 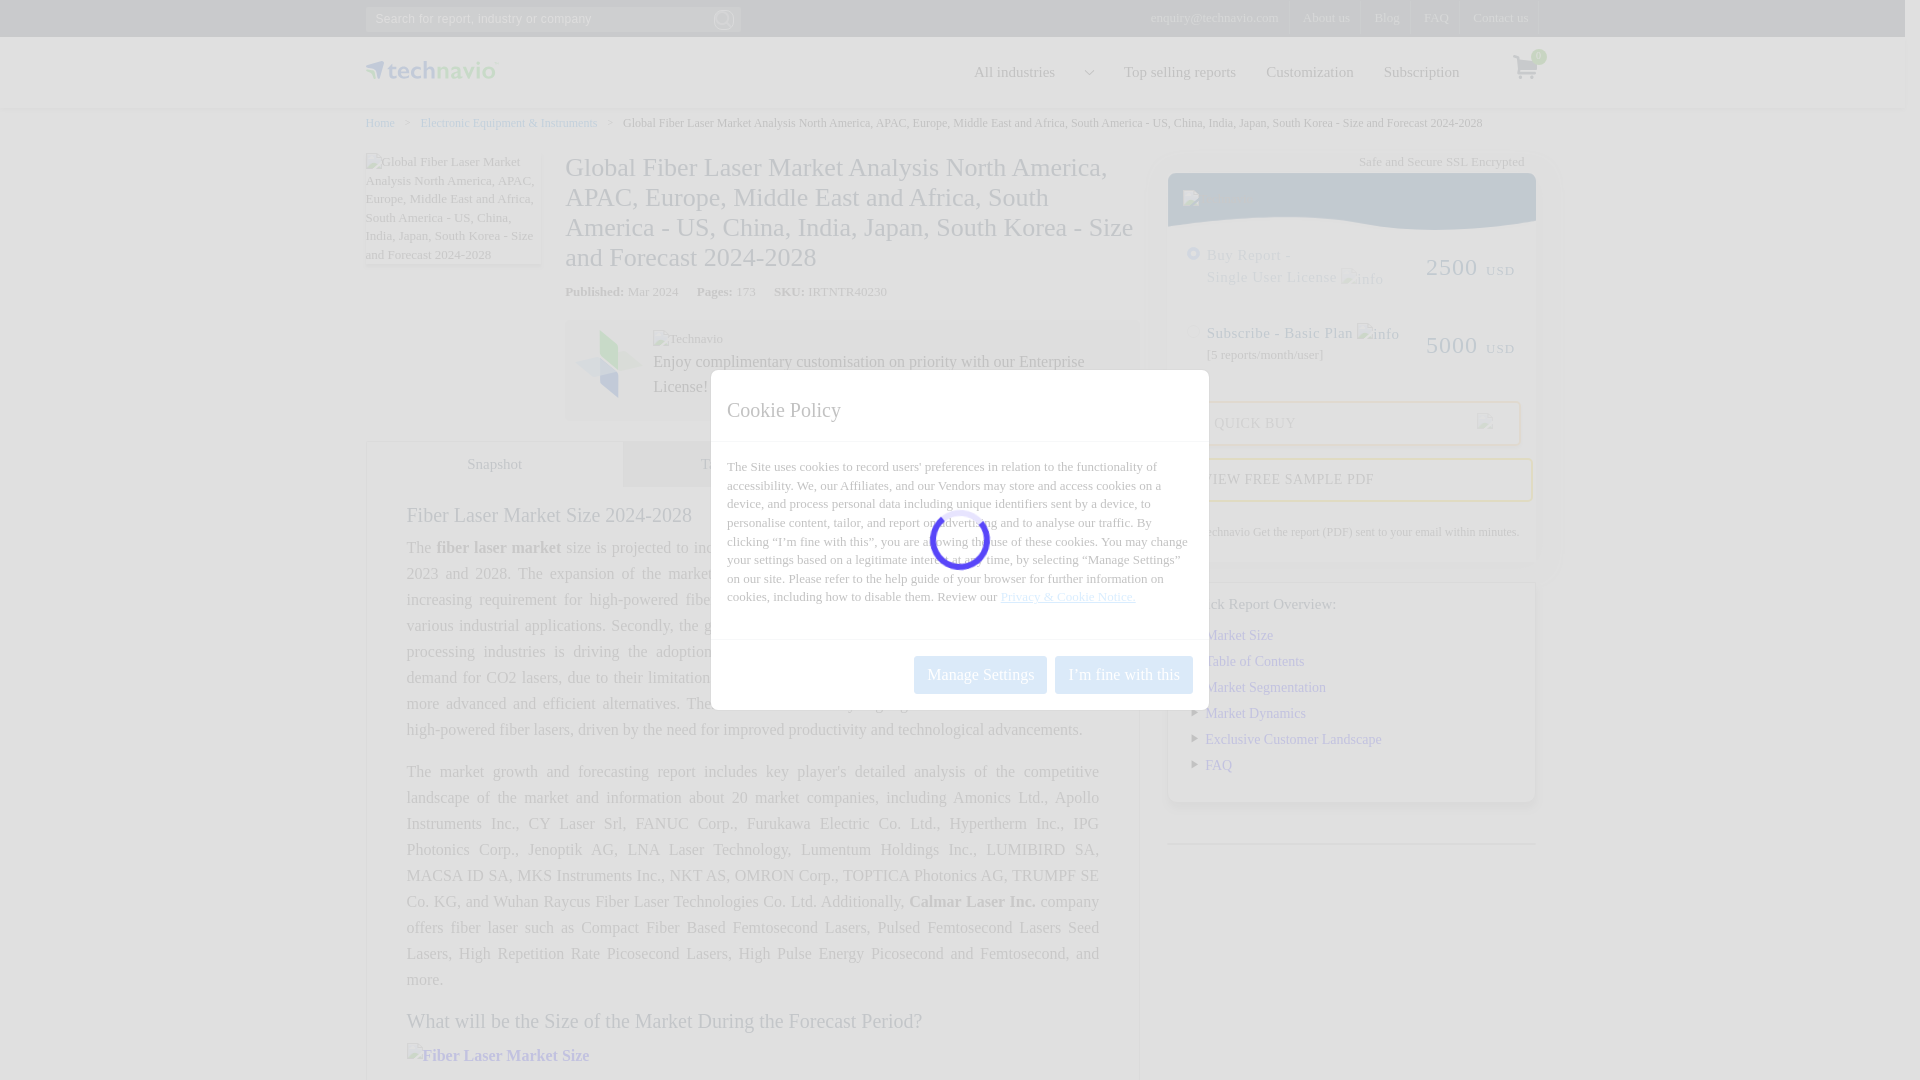 What do you see at coordinates (1180, 72) in the screenshot?
I see `Top selling reports` at bounding box center [1180, 72].